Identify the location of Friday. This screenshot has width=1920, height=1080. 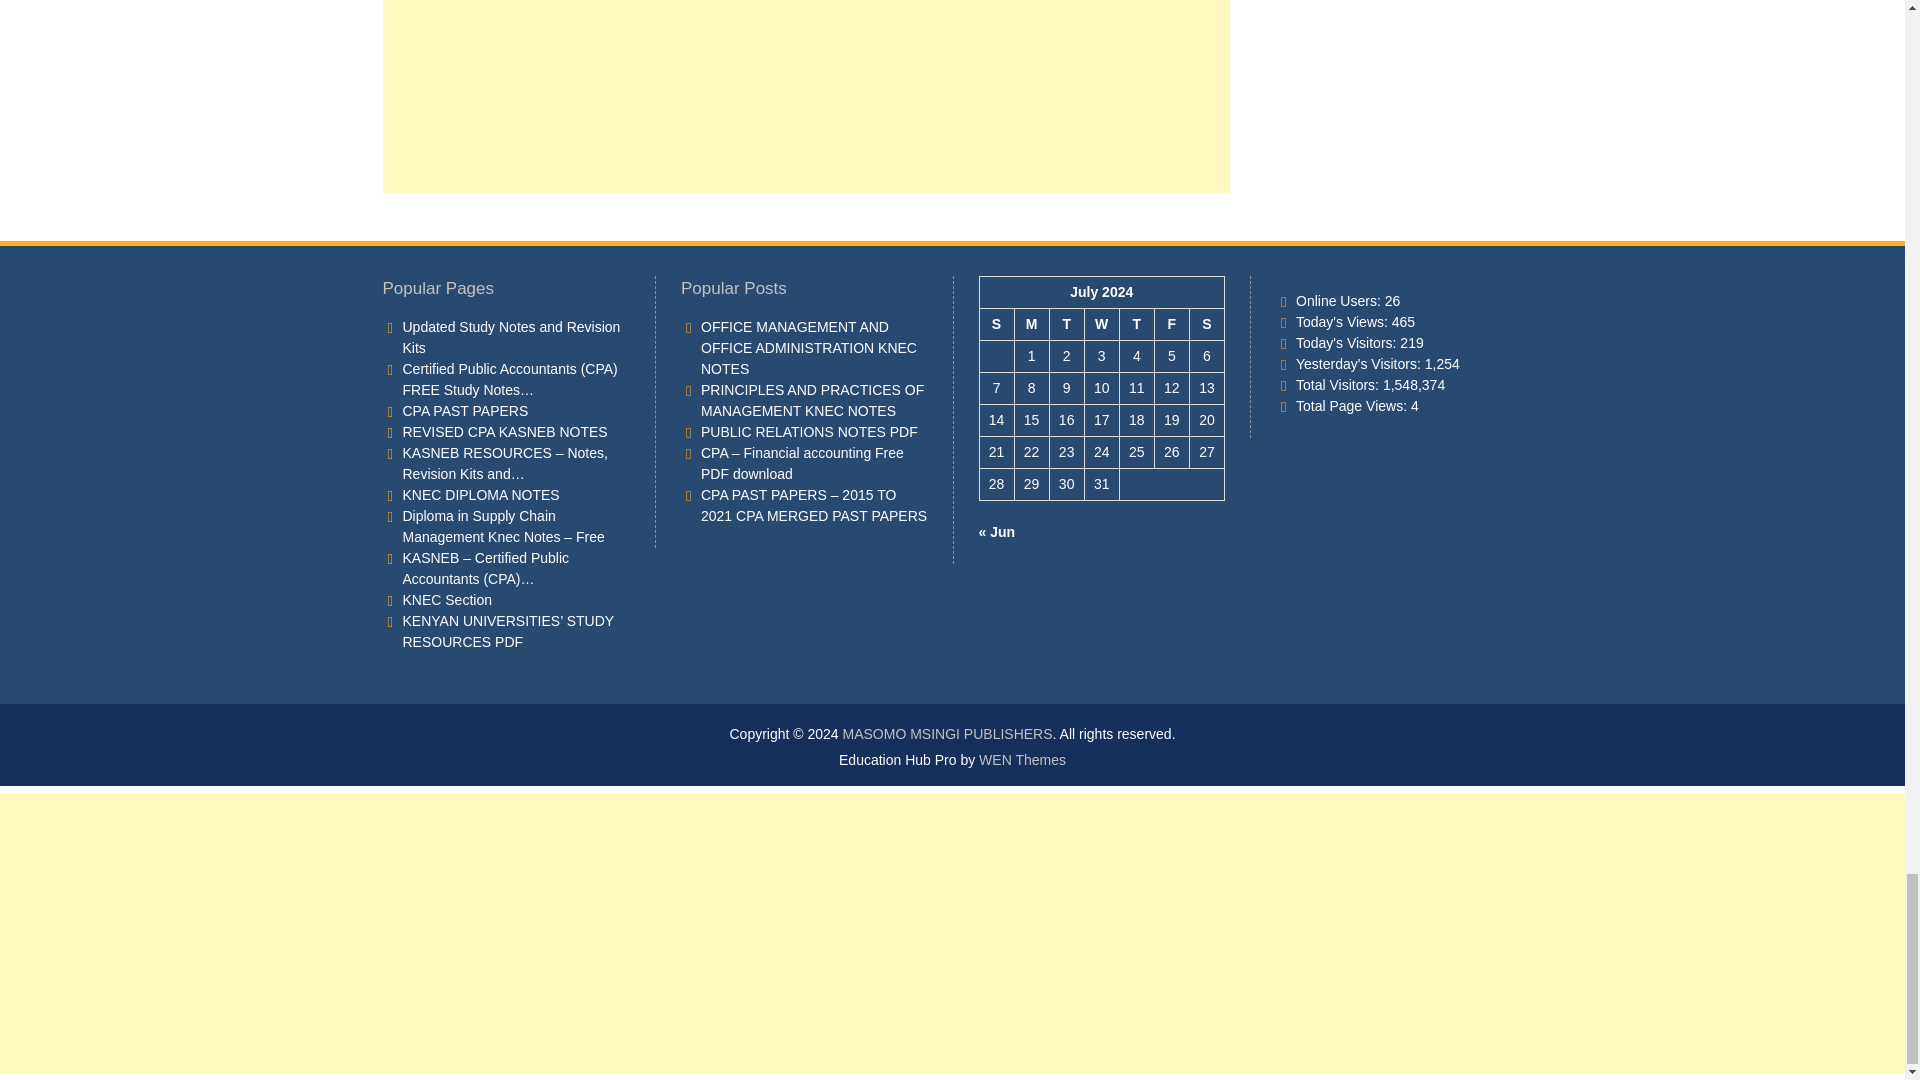
(1170, 324).